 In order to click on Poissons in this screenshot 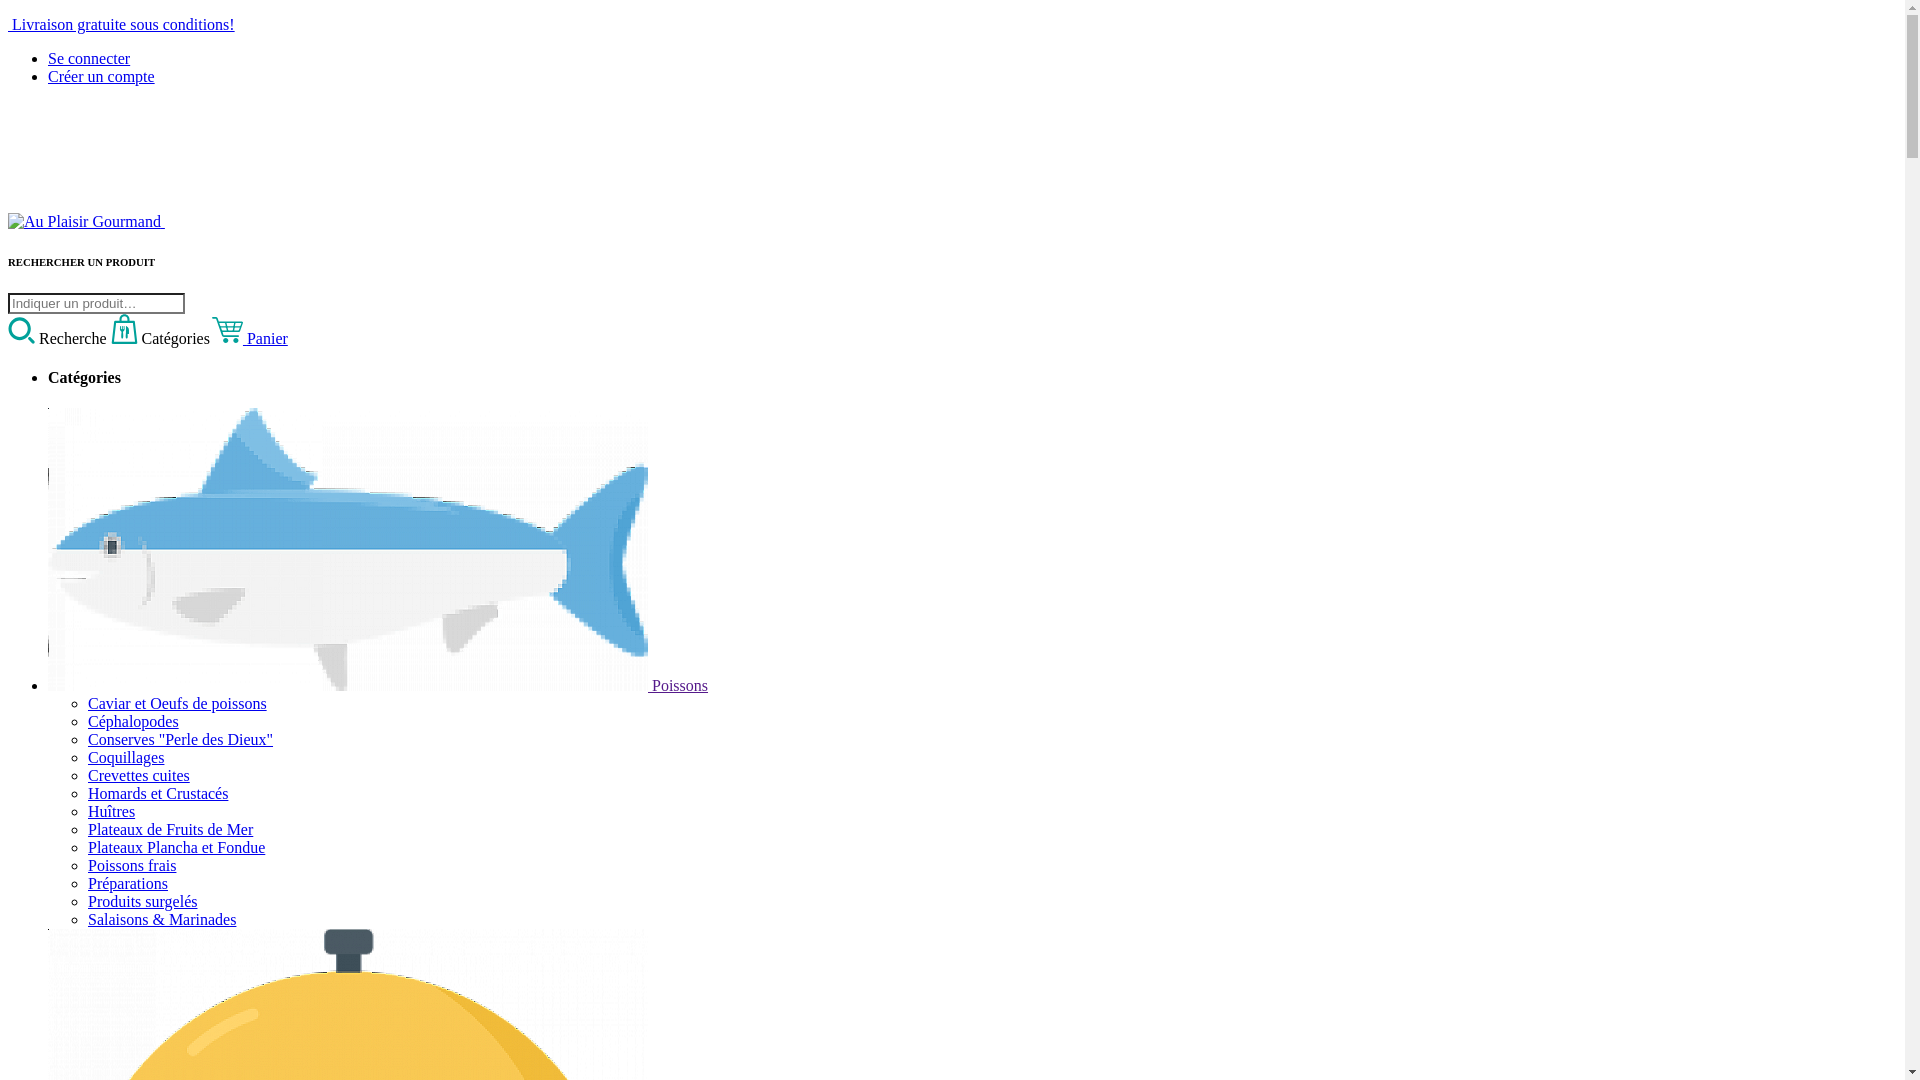, I will do `click(378, 686)`.